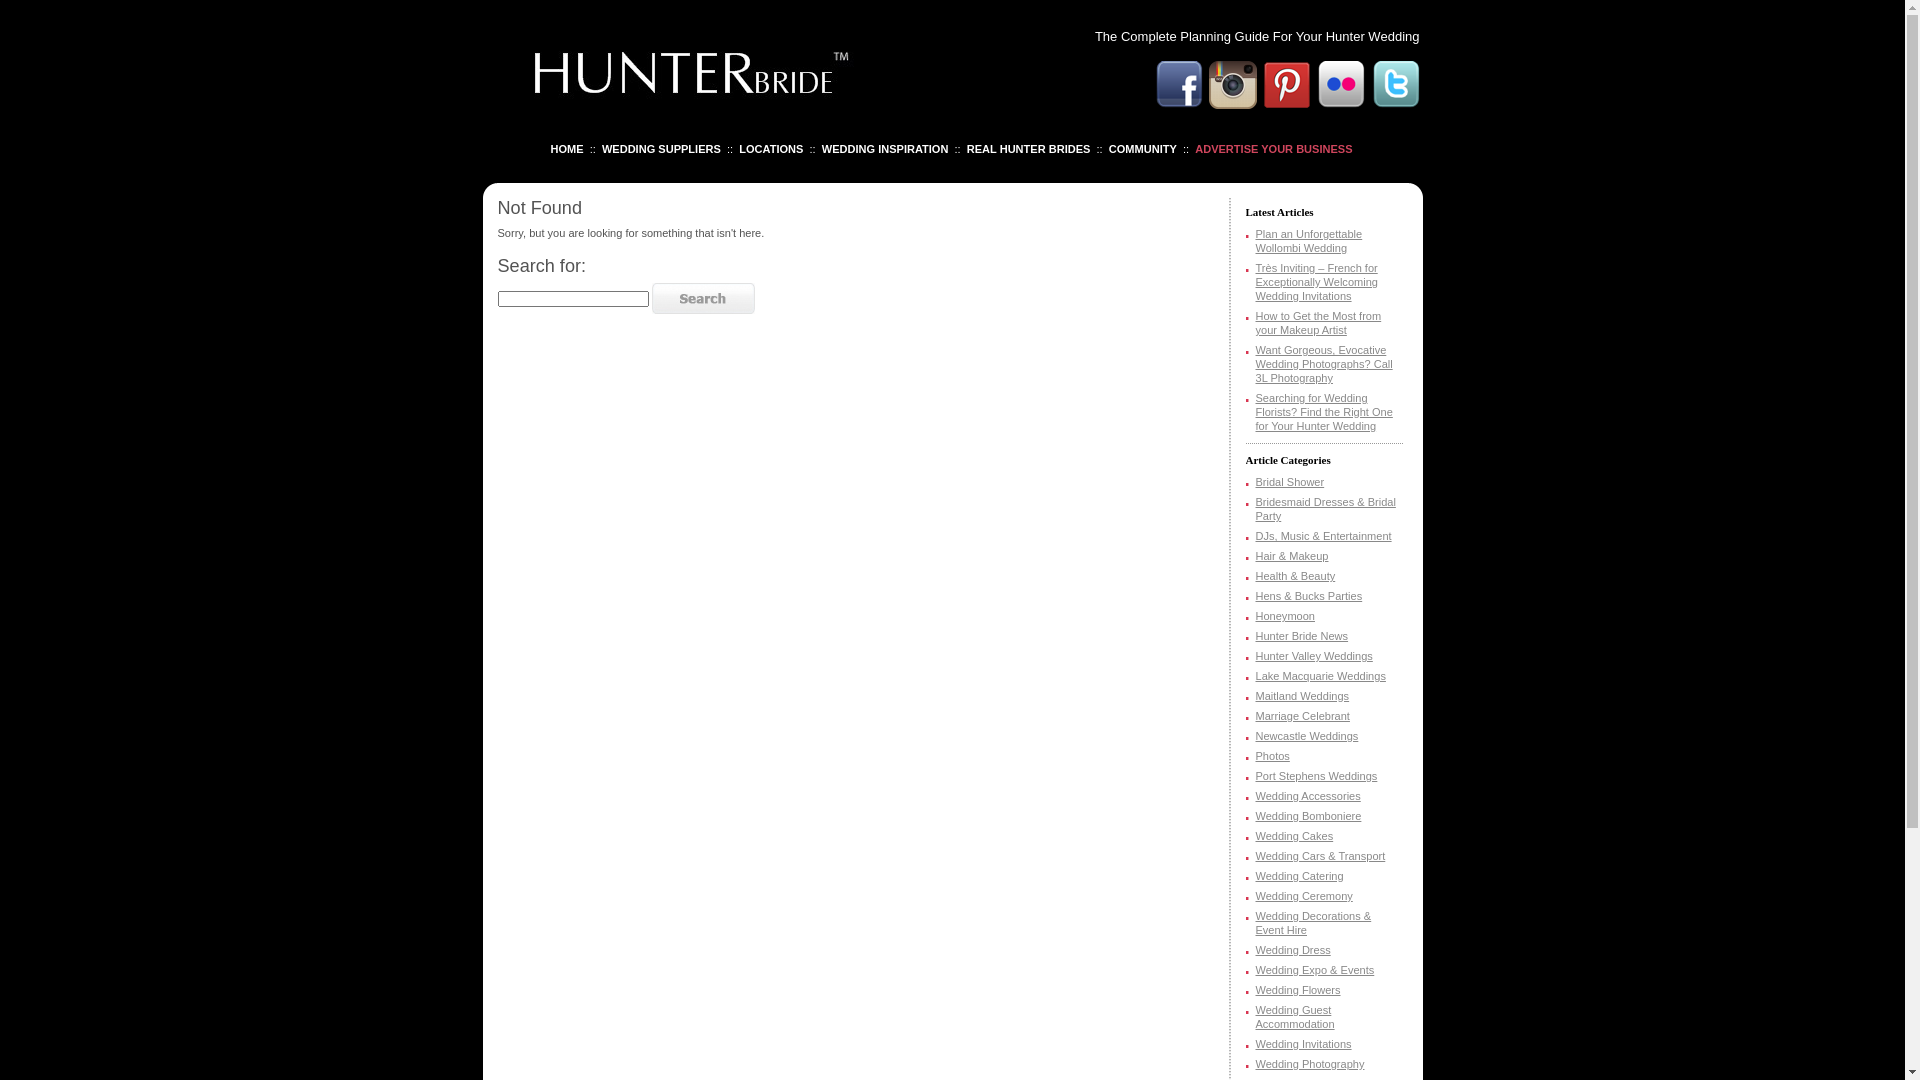 The height and width of the screenshot is (1080, 1920). I want to click on WEDDING INSPIRATION, so click(886, 149).